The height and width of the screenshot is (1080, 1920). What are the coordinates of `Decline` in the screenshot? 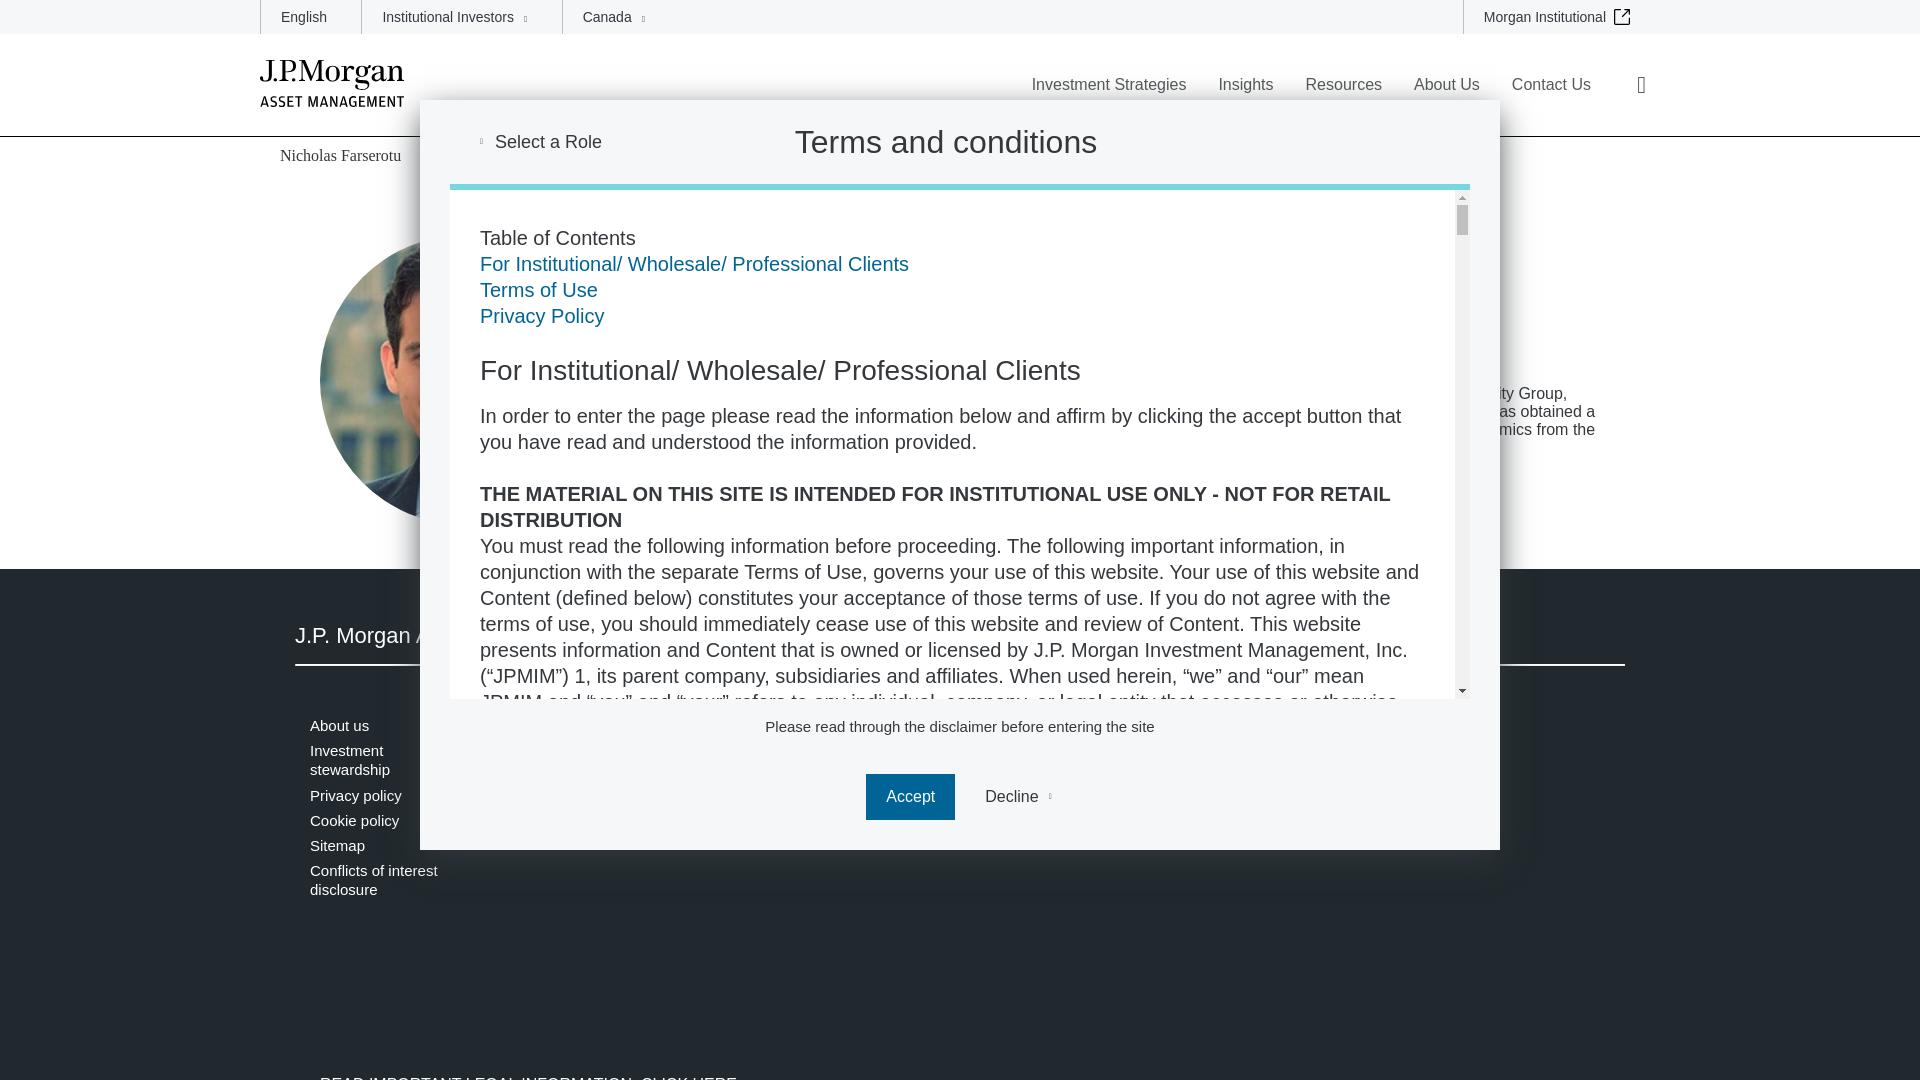 It's located at (1018, 796).